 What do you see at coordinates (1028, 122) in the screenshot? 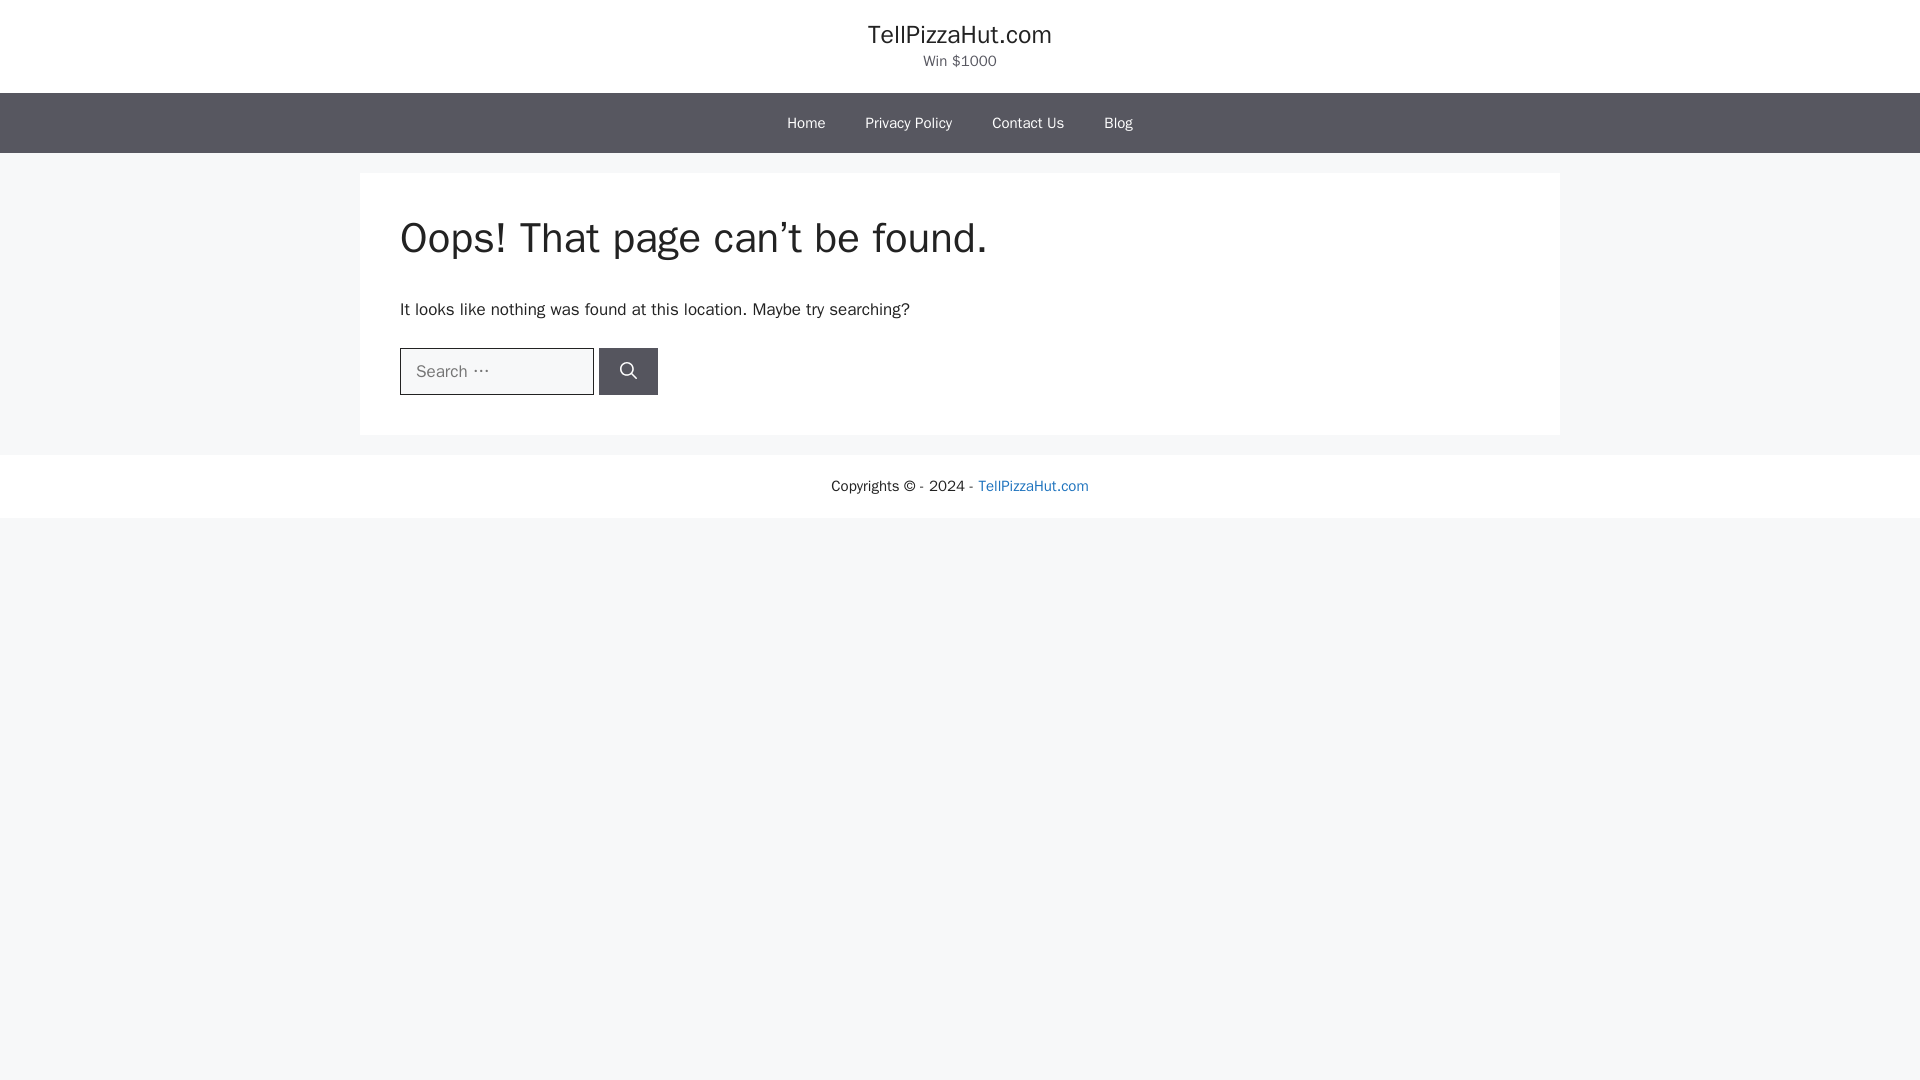
I see `Contact Us` at bounding box center [1028, 122].